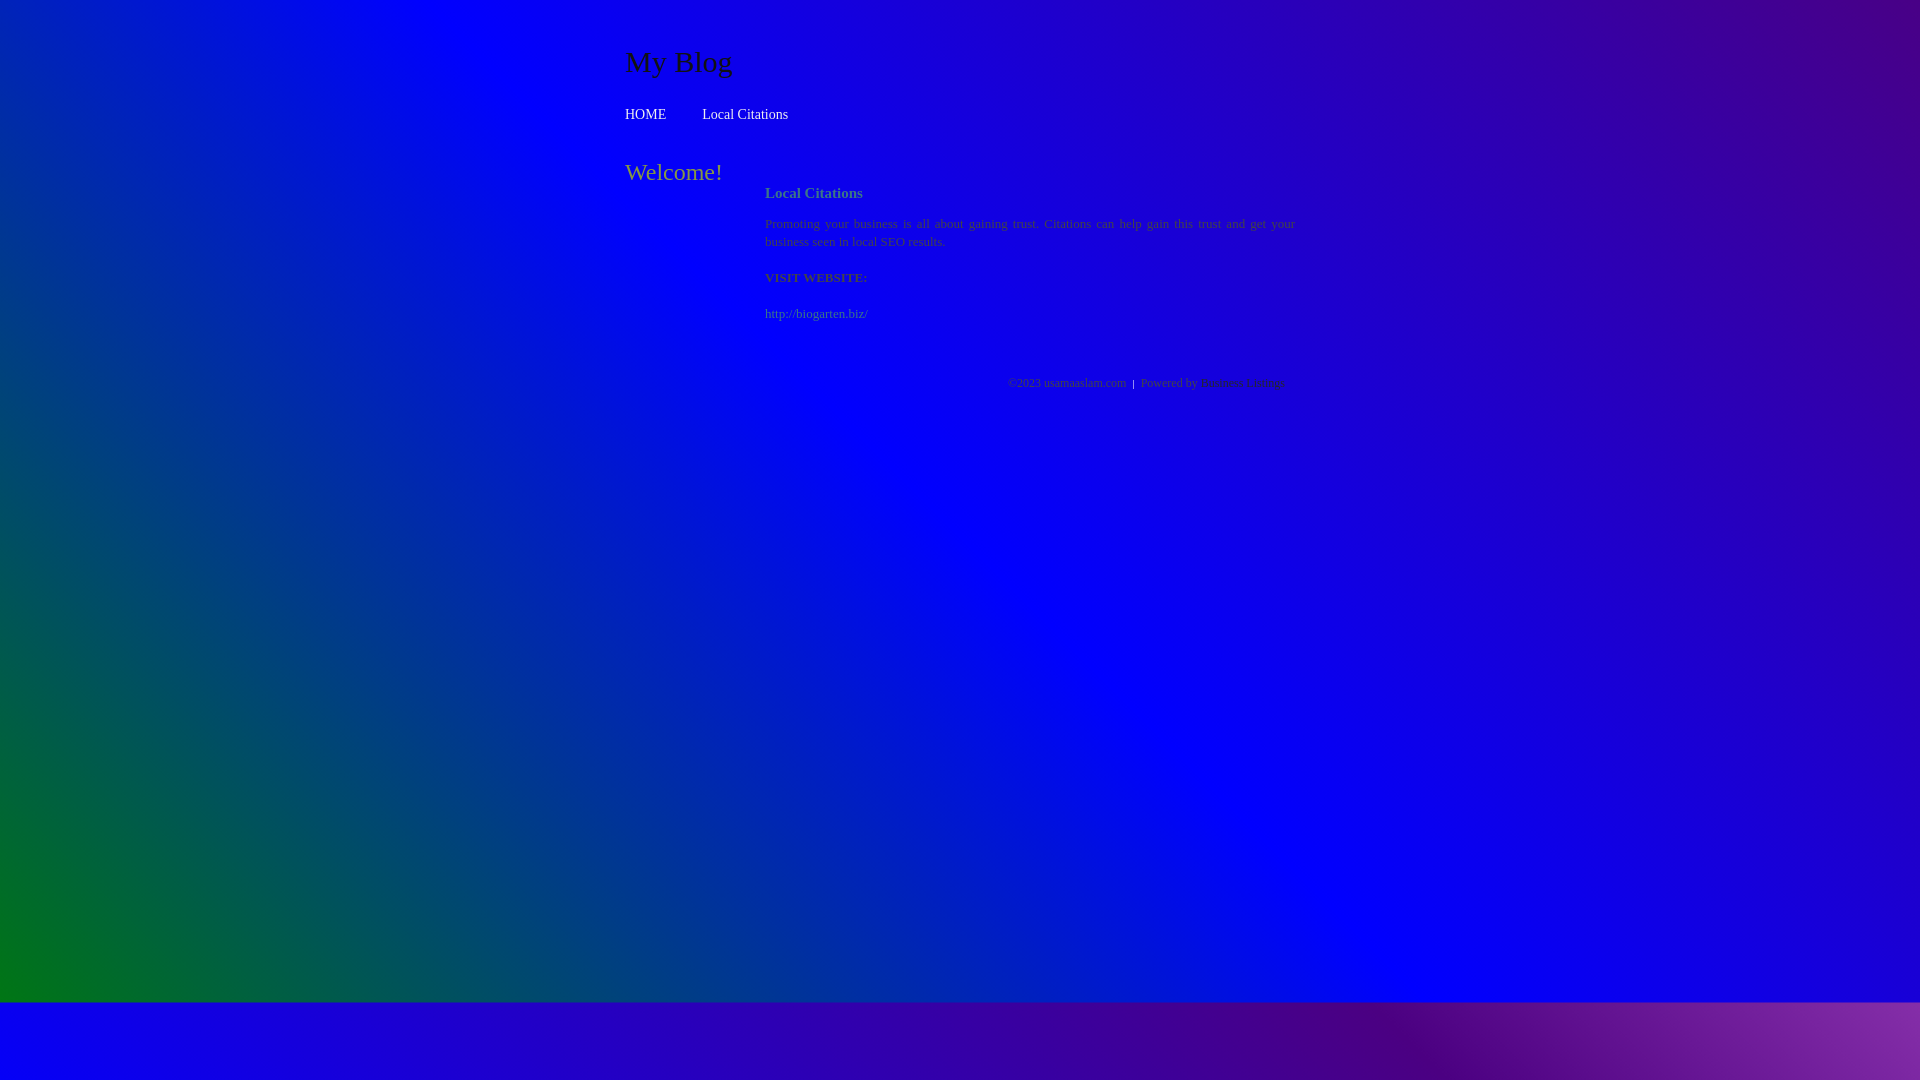 The width and height of the screenshot is (1920, 1080). Describe the element at coordinates (816, 314) in the screenshot. I see `http://biogarten.biz/` at that location.